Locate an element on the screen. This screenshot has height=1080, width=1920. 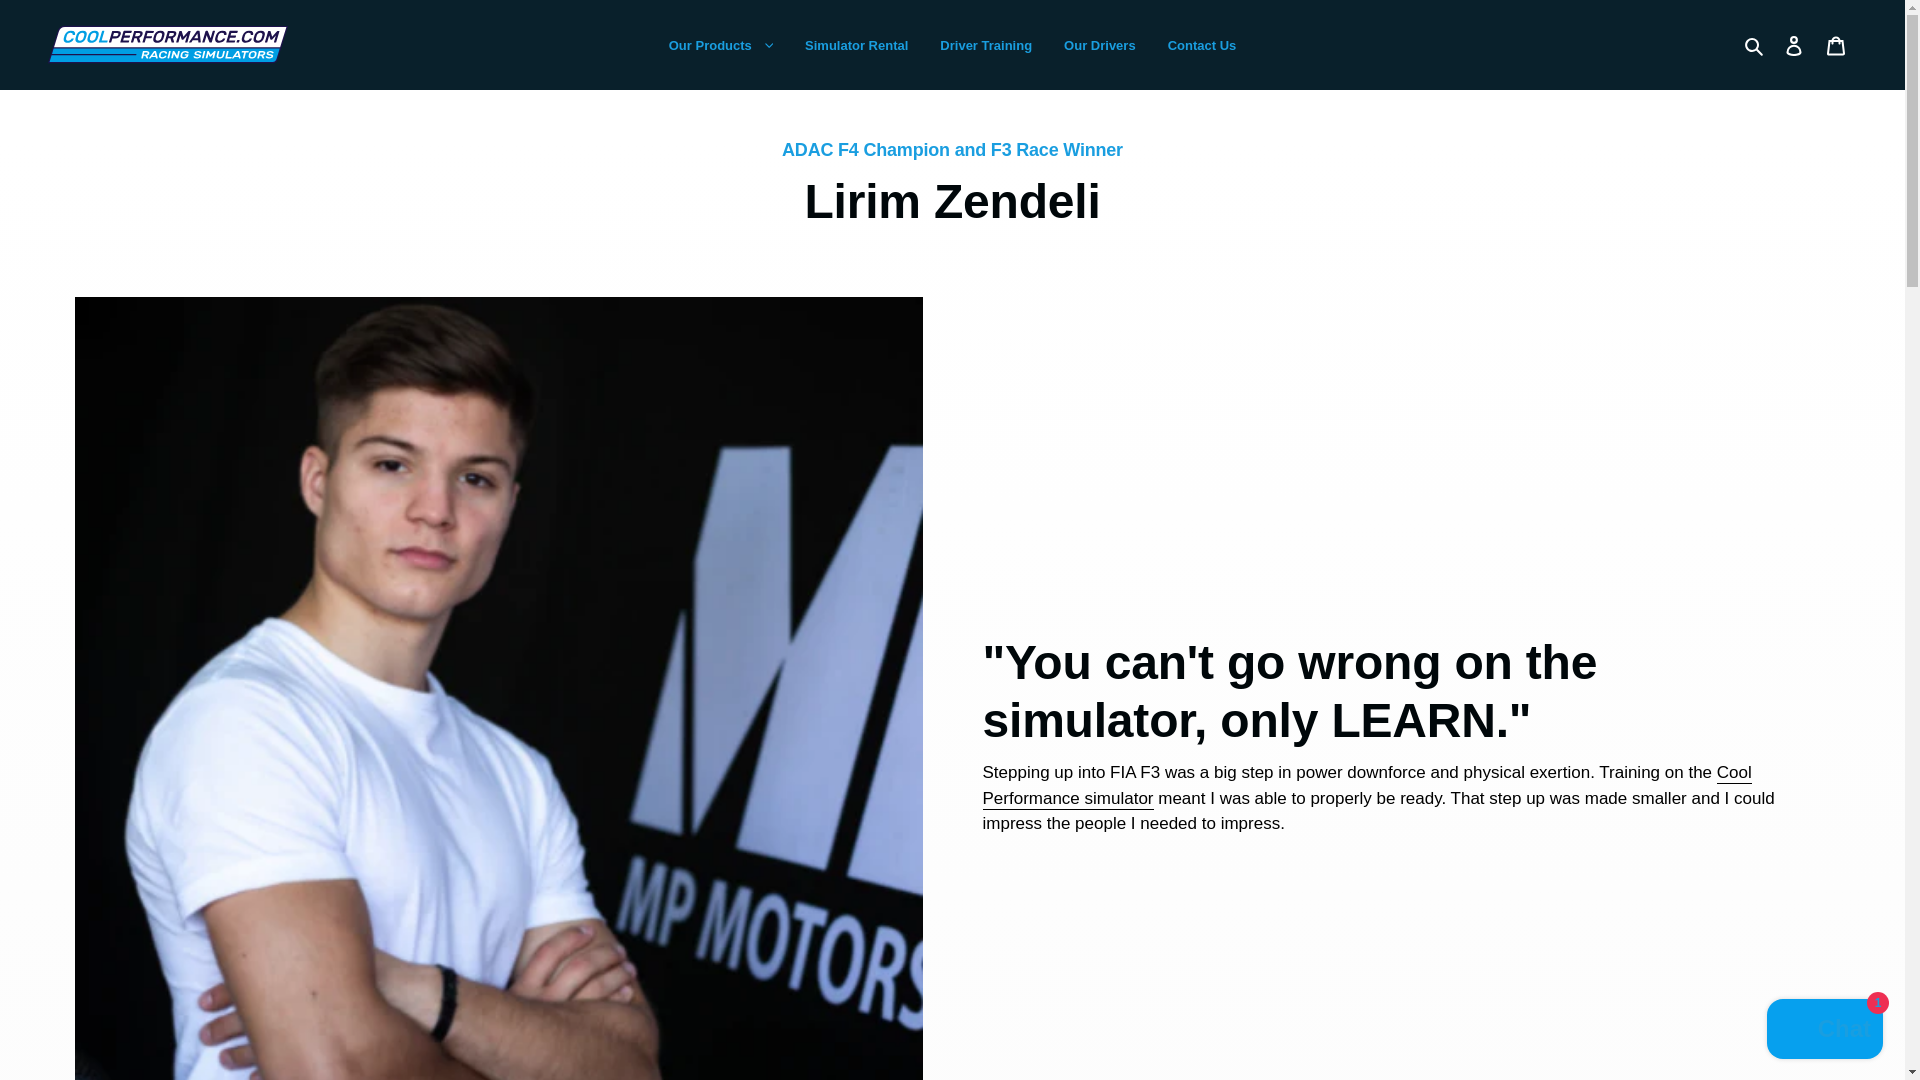
Log in is located at coordinates (1793, 44).